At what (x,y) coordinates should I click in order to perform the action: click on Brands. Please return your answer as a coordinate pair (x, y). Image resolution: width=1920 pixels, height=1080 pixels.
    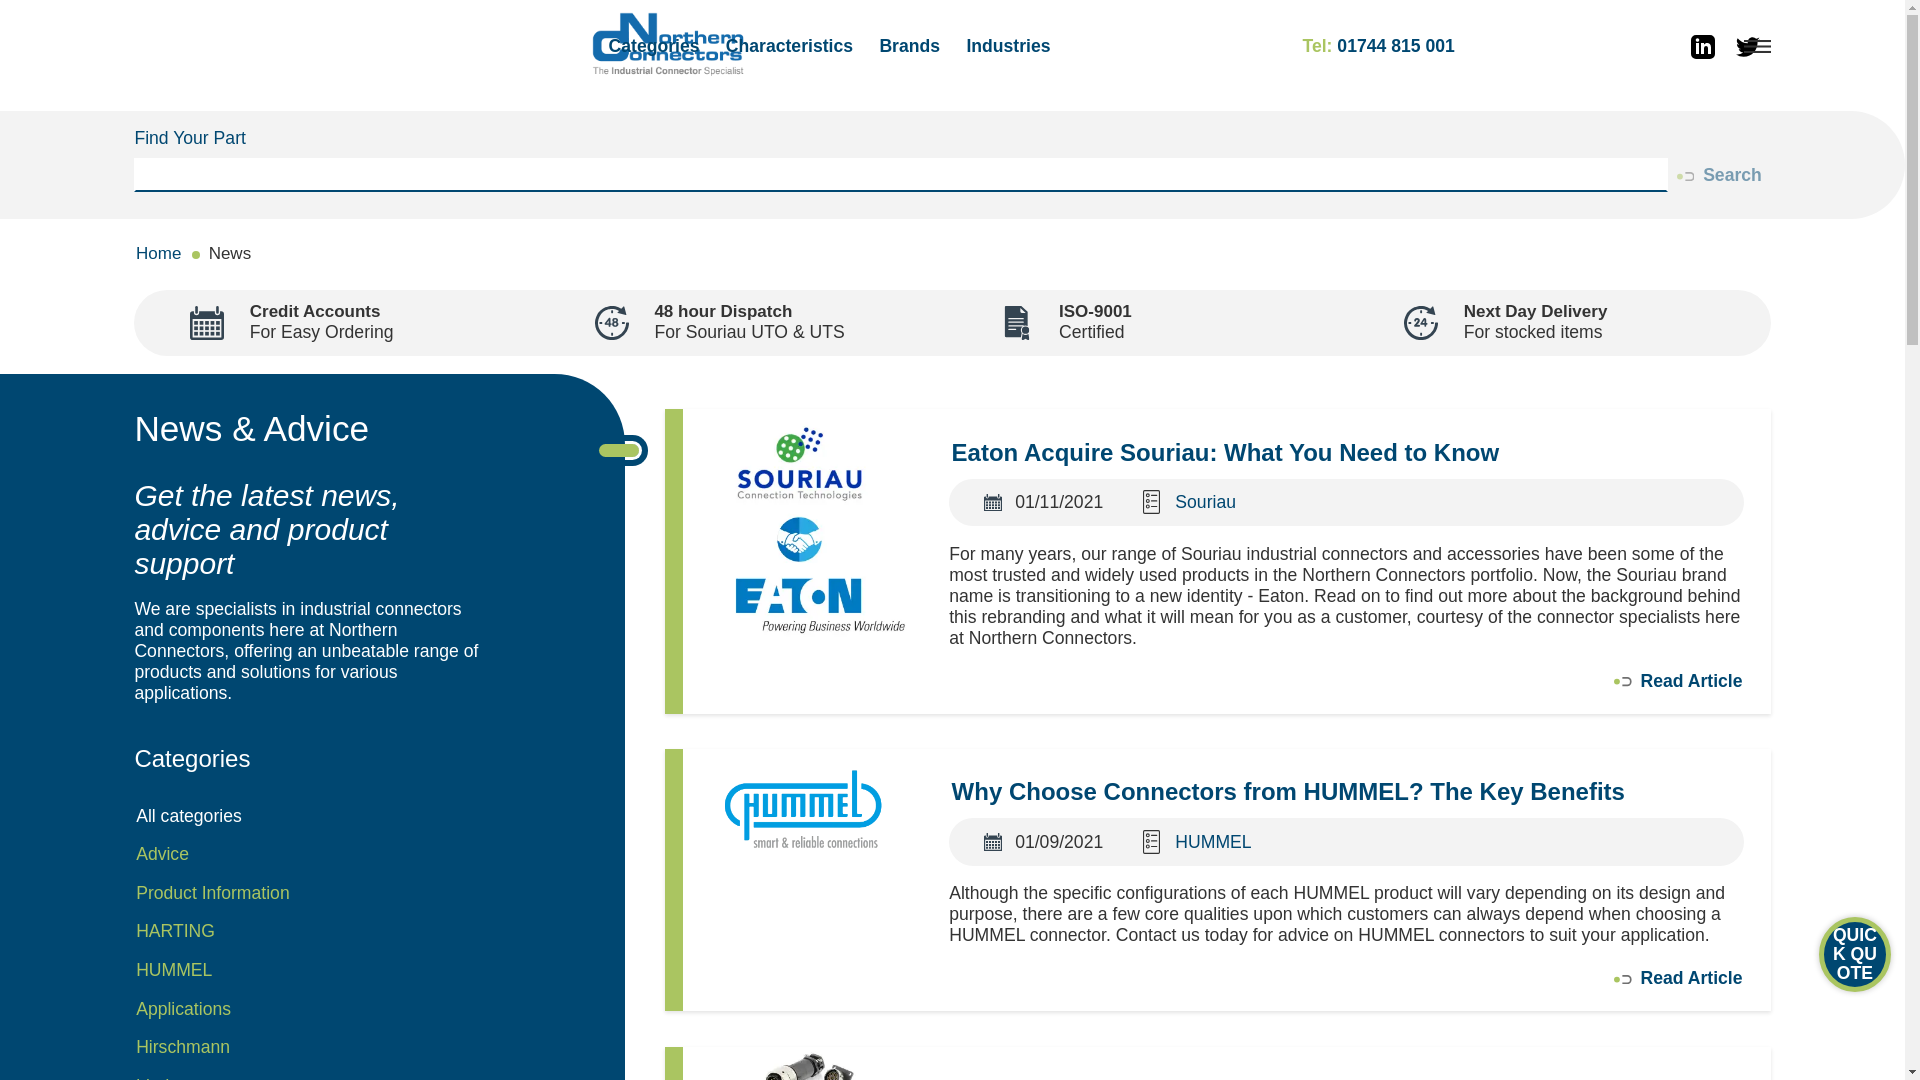
    Looking at the image, I should click on (910, 46).